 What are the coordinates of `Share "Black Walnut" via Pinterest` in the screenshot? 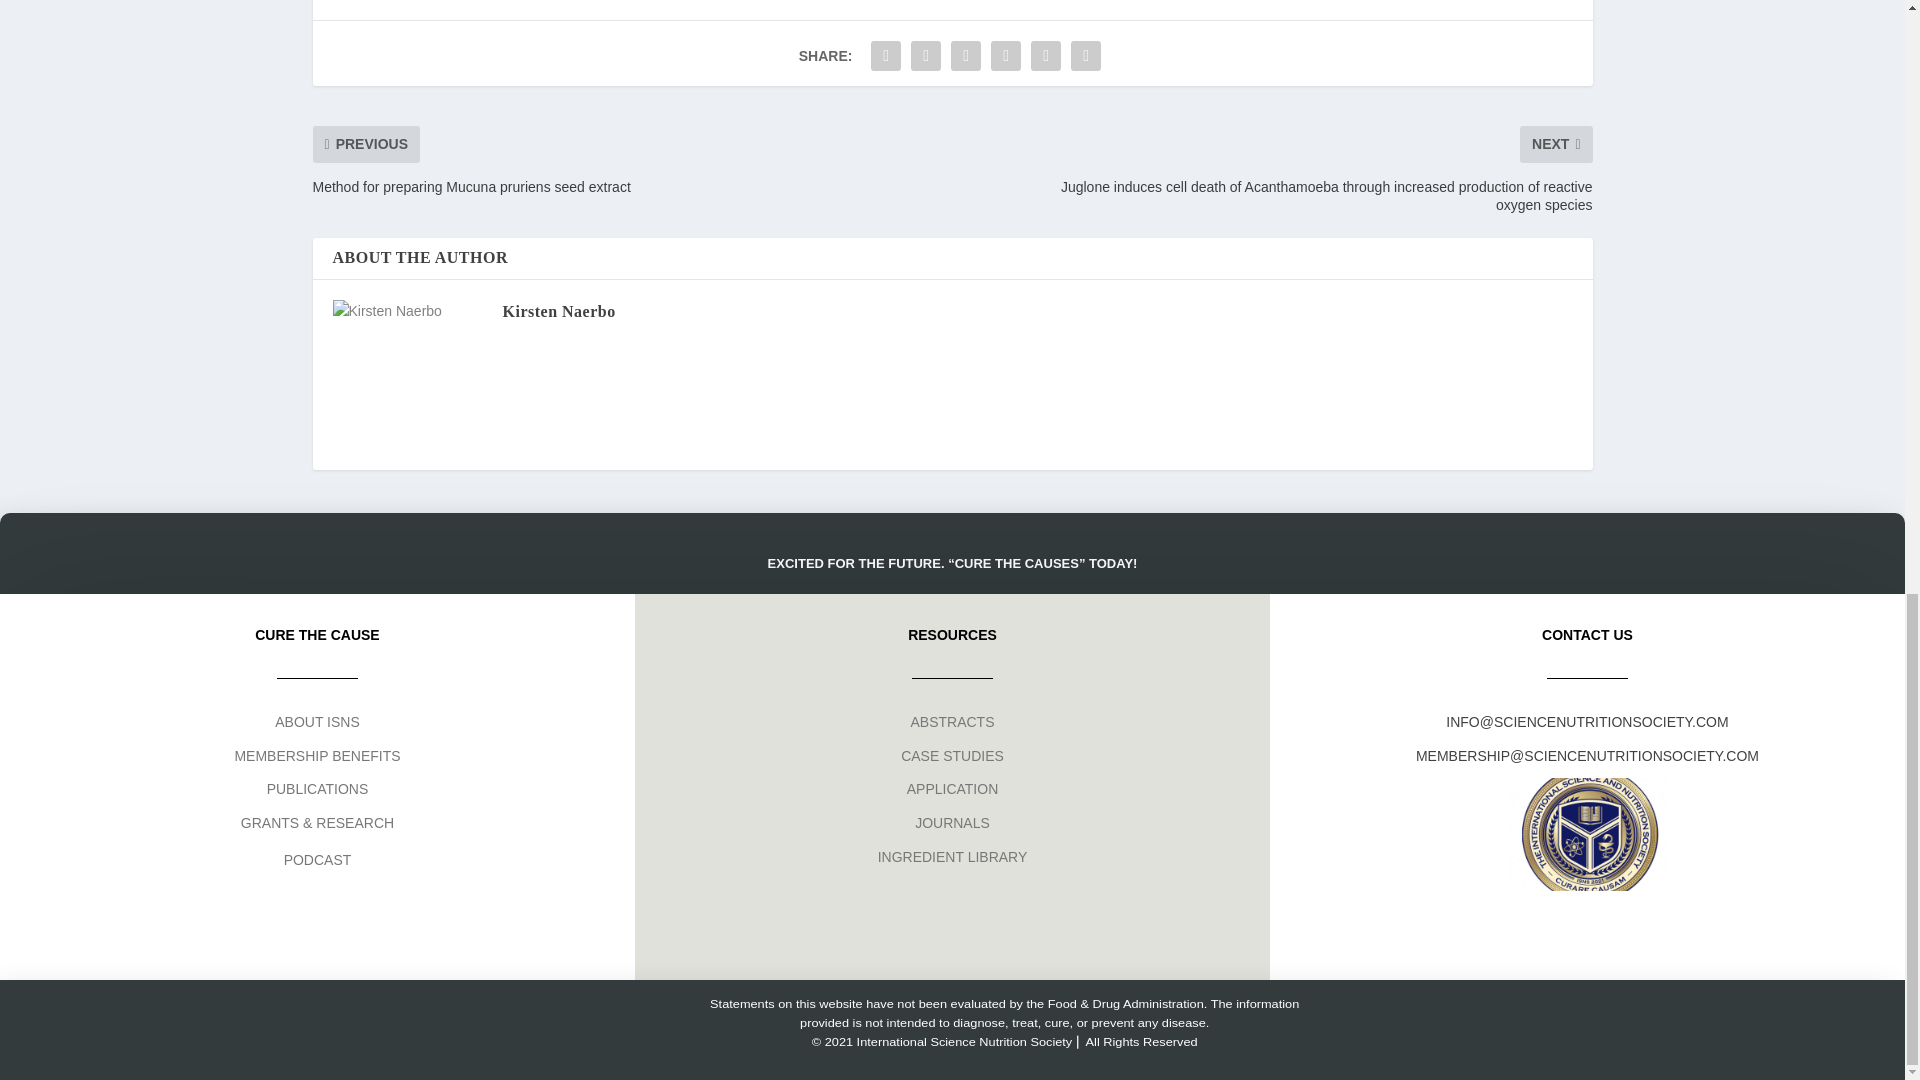 It's located at (966, 55).